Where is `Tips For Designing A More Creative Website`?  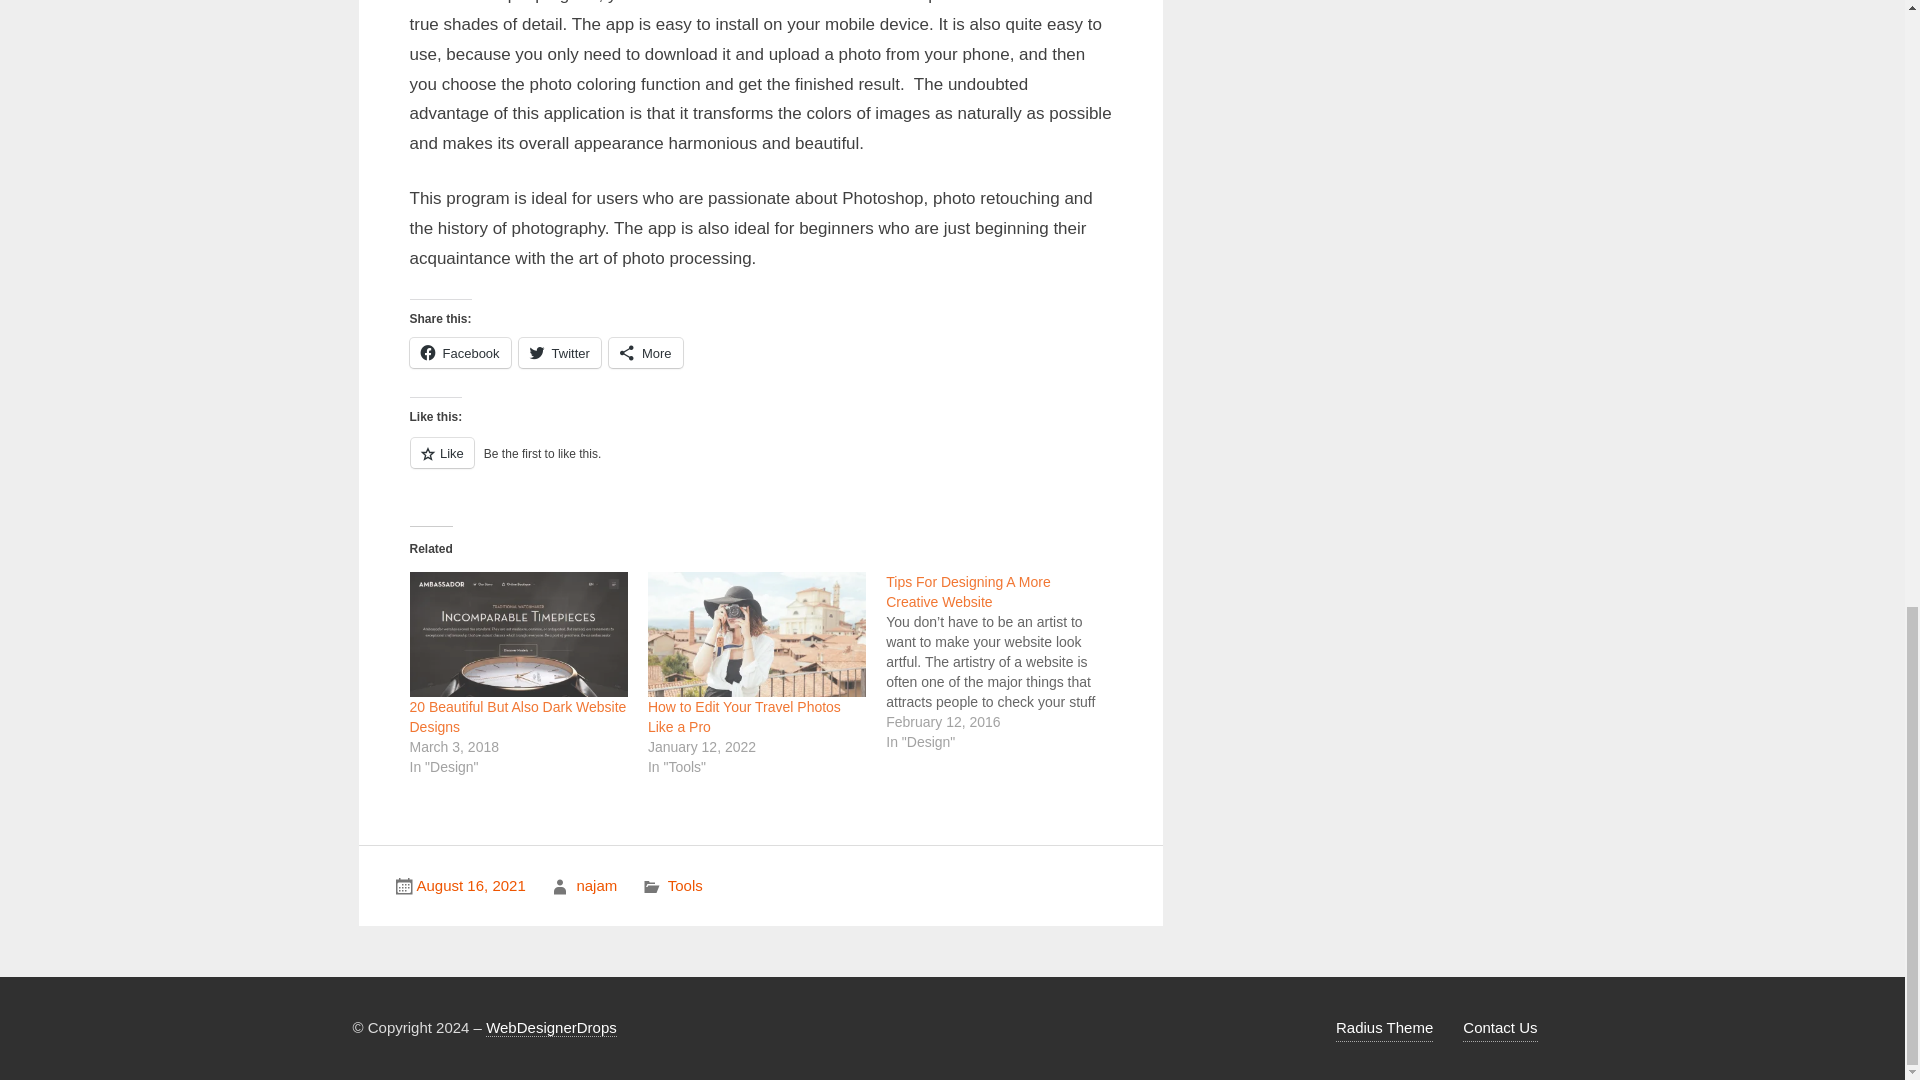
Tips For Designing A More Creative Website is located at coordinates (968, 592).